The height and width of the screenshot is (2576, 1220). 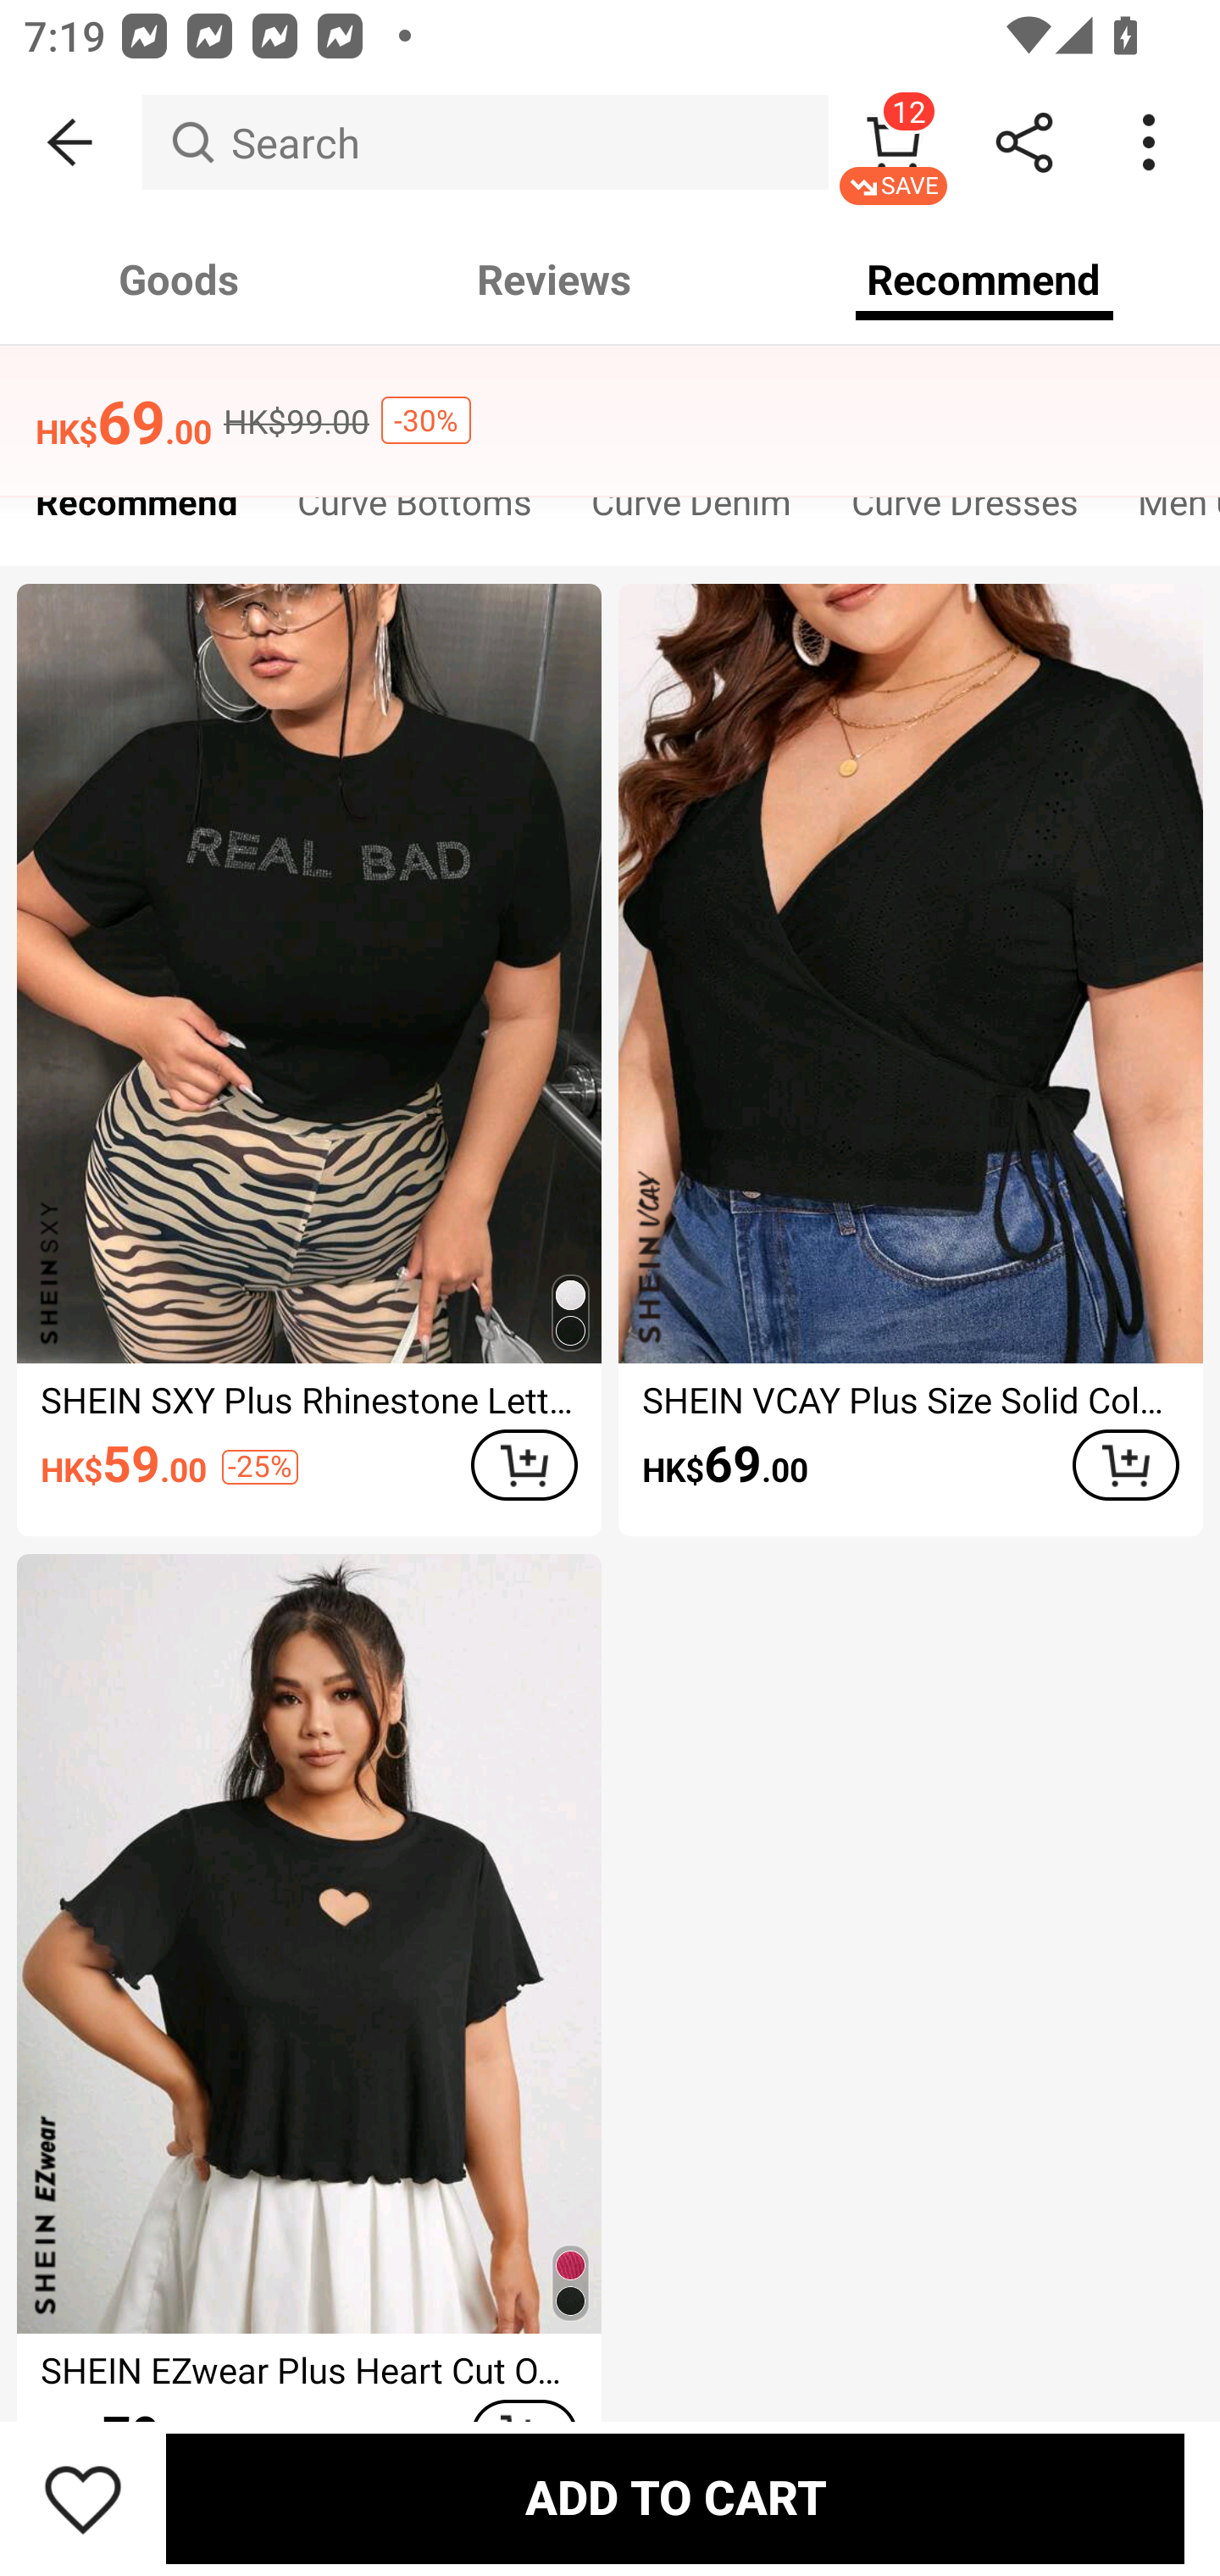 I want to click on BACK, so click(x=71, y=142).